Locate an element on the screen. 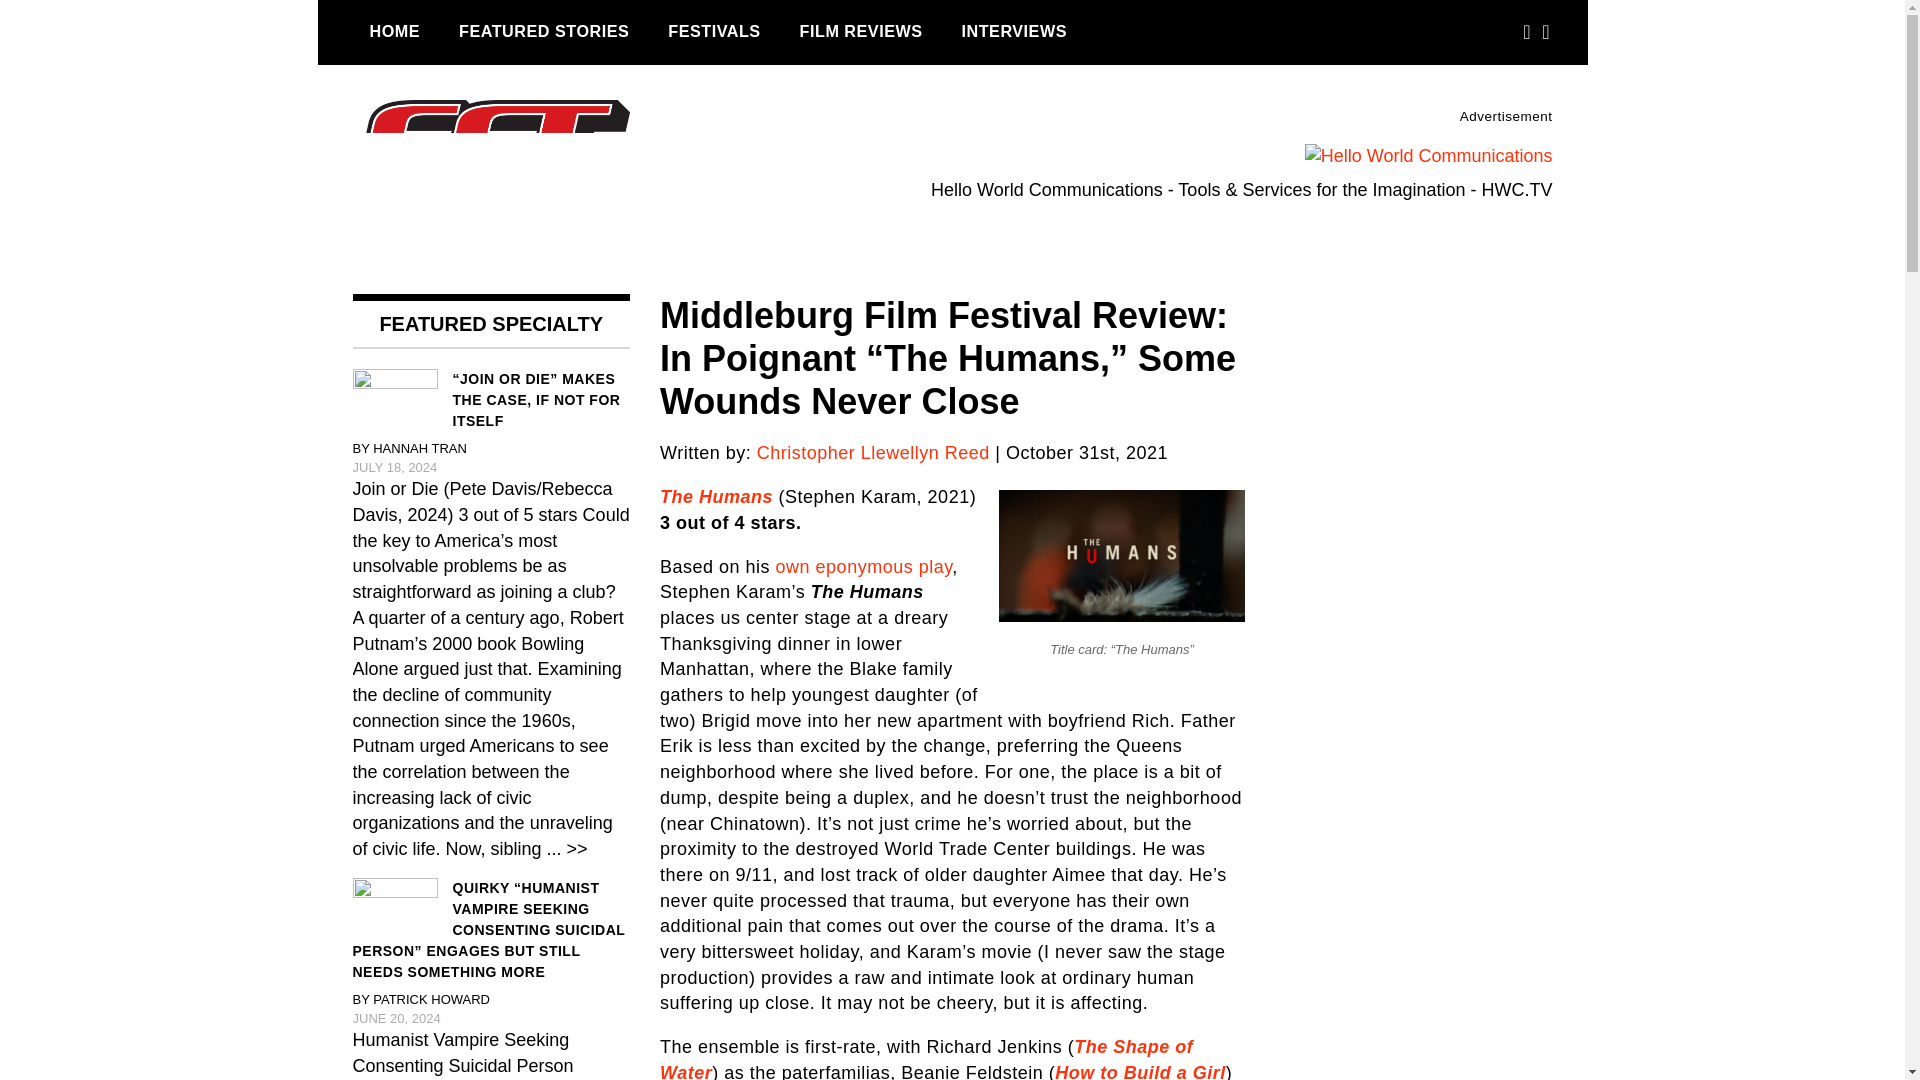 This screenshot has width=1920, height=1080. HOME is located at coordinates (394, 31).